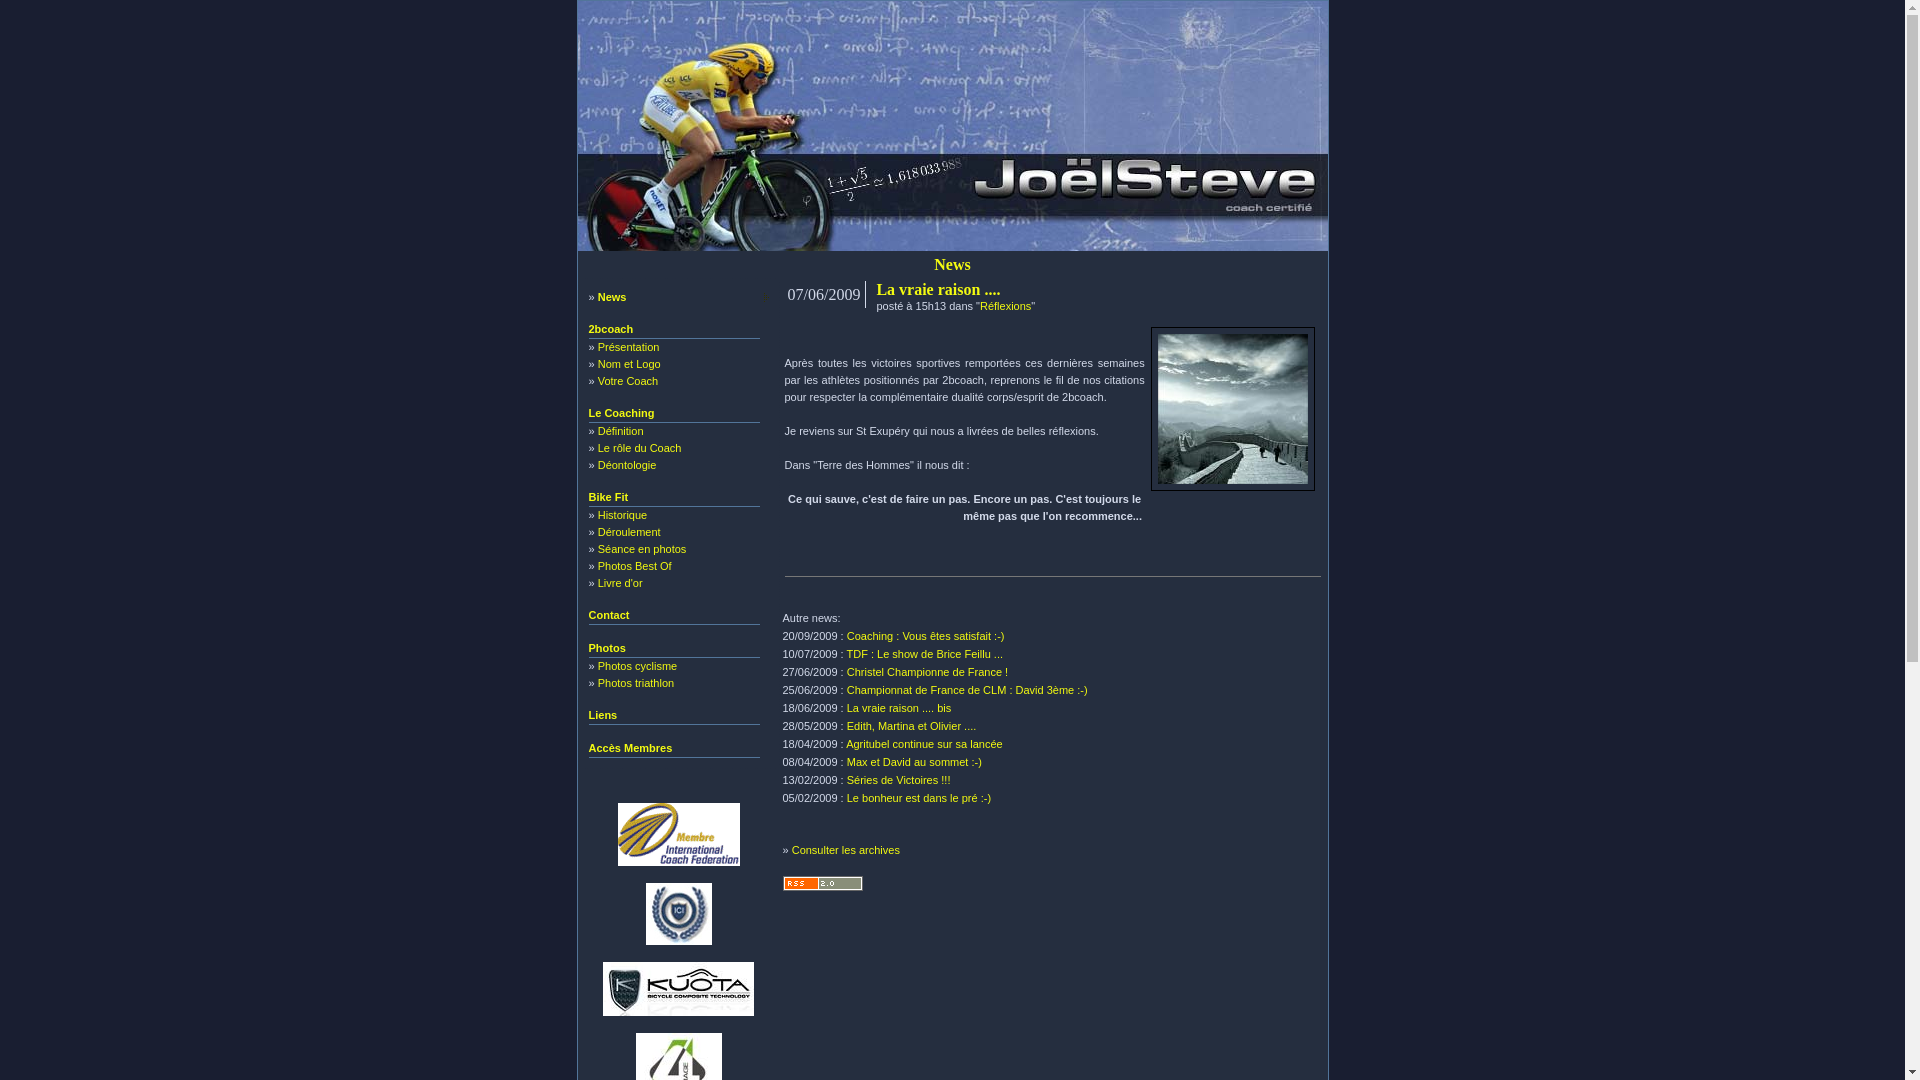 The height and width of the screenshot is (1080, 1920). I want to click on Contact, so click(608, 615).